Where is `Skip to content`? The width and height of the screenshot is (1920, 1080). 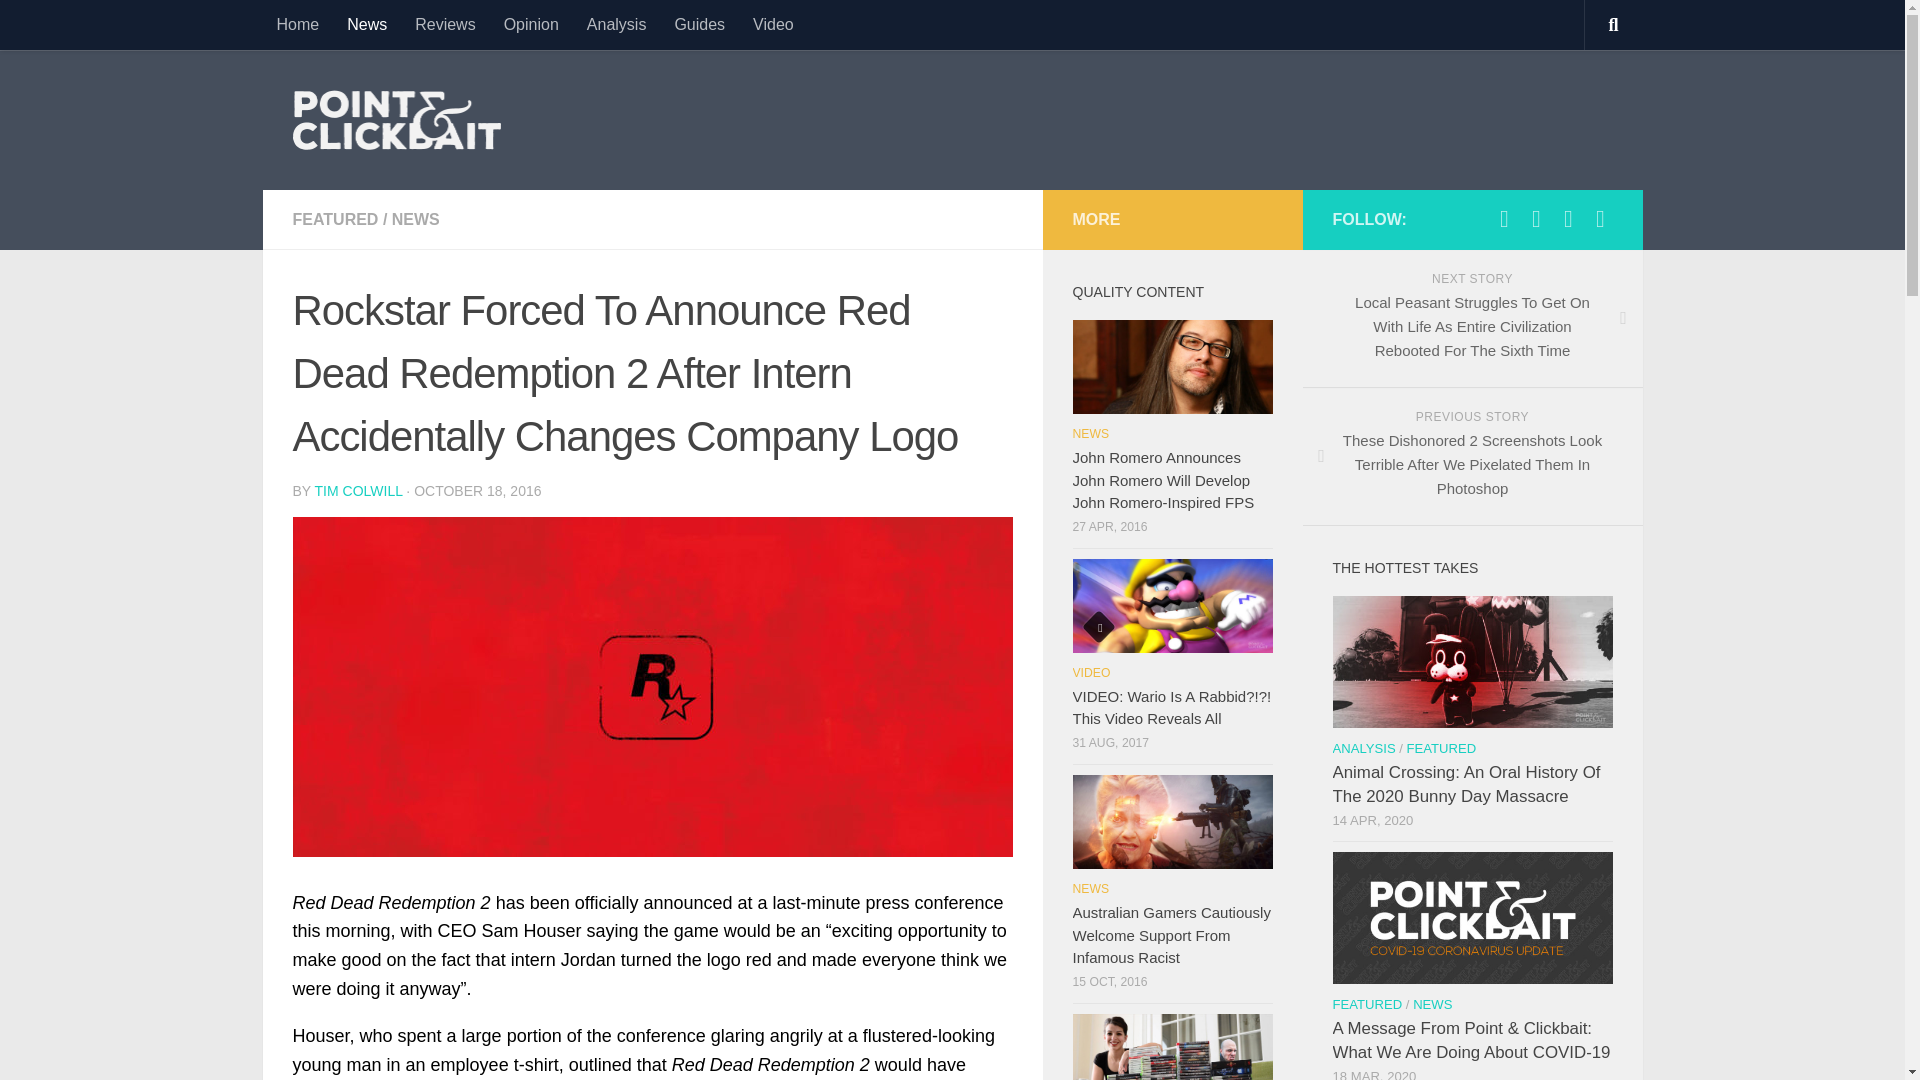 Skip to content is located at coordinates (84, 27).